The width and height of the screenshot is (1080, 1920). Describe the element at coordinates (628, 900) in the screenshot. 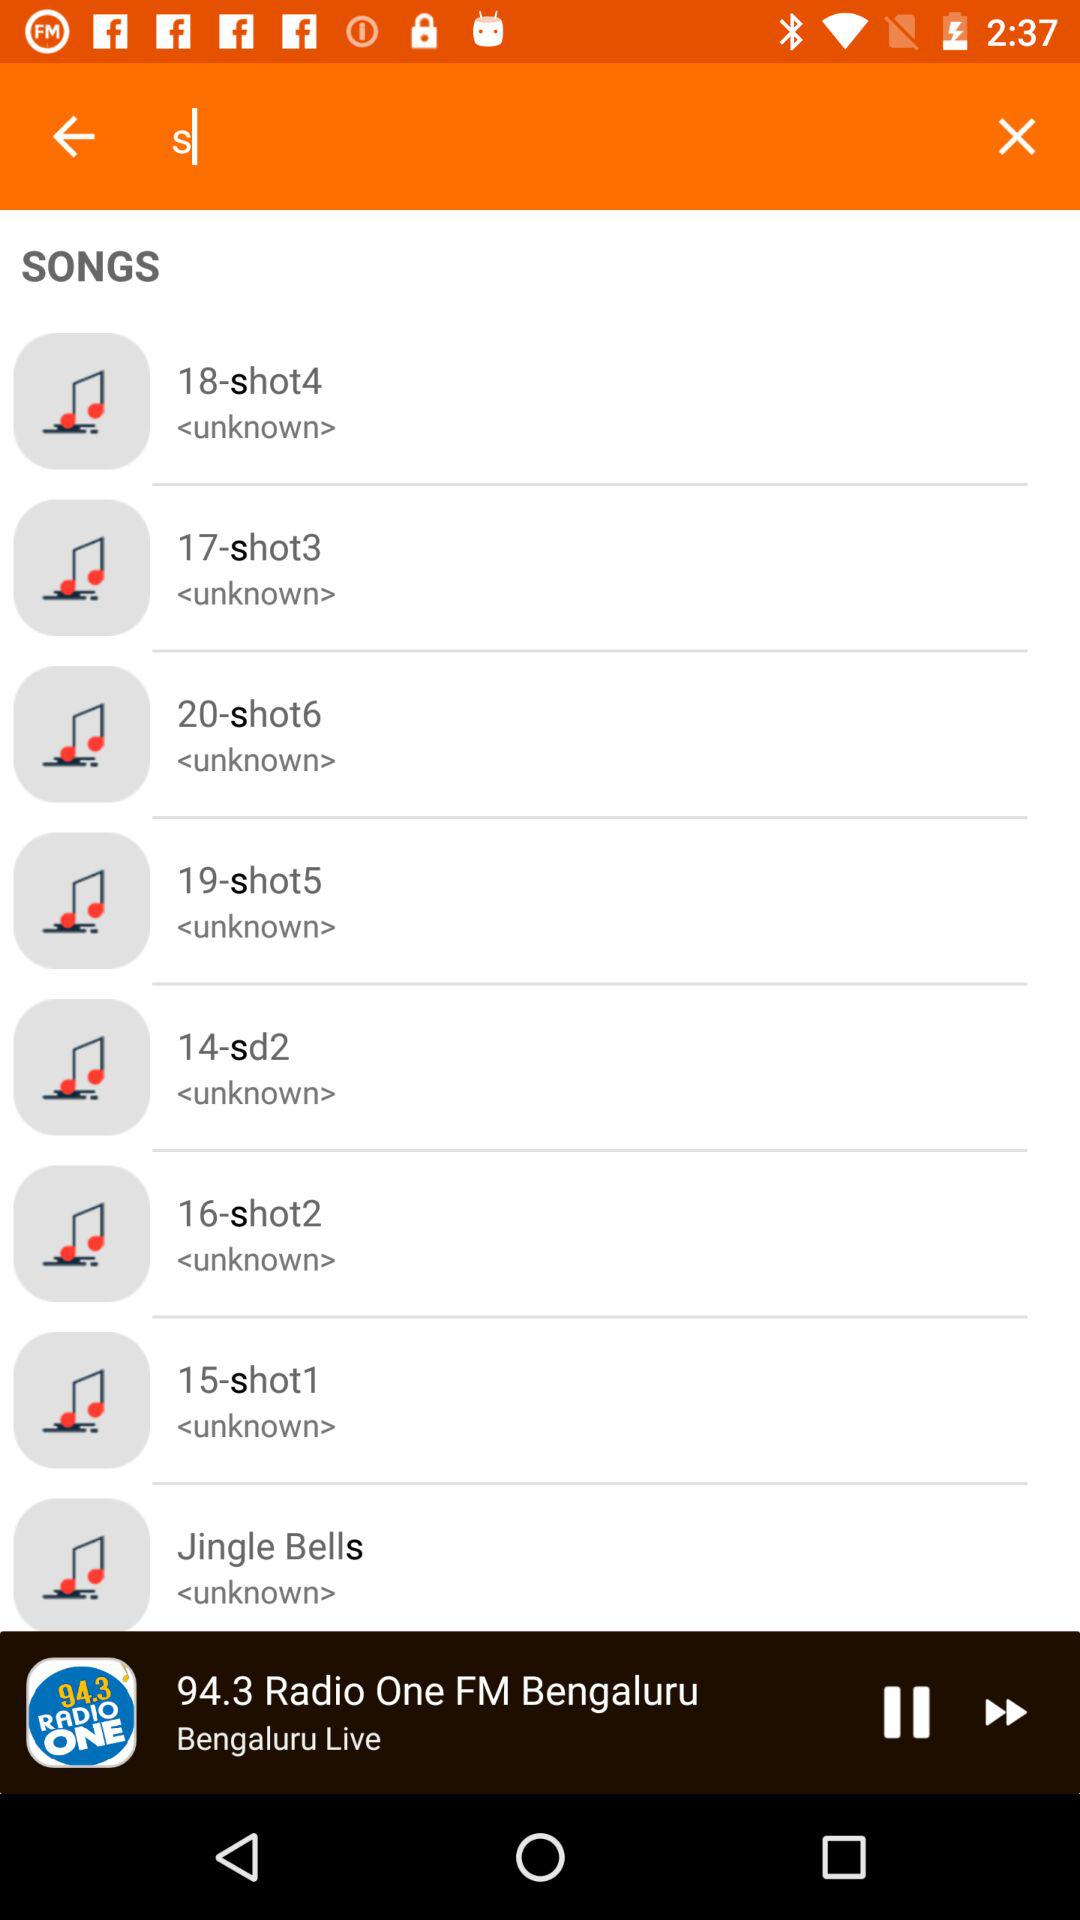

I see `select the forth song` at that location.